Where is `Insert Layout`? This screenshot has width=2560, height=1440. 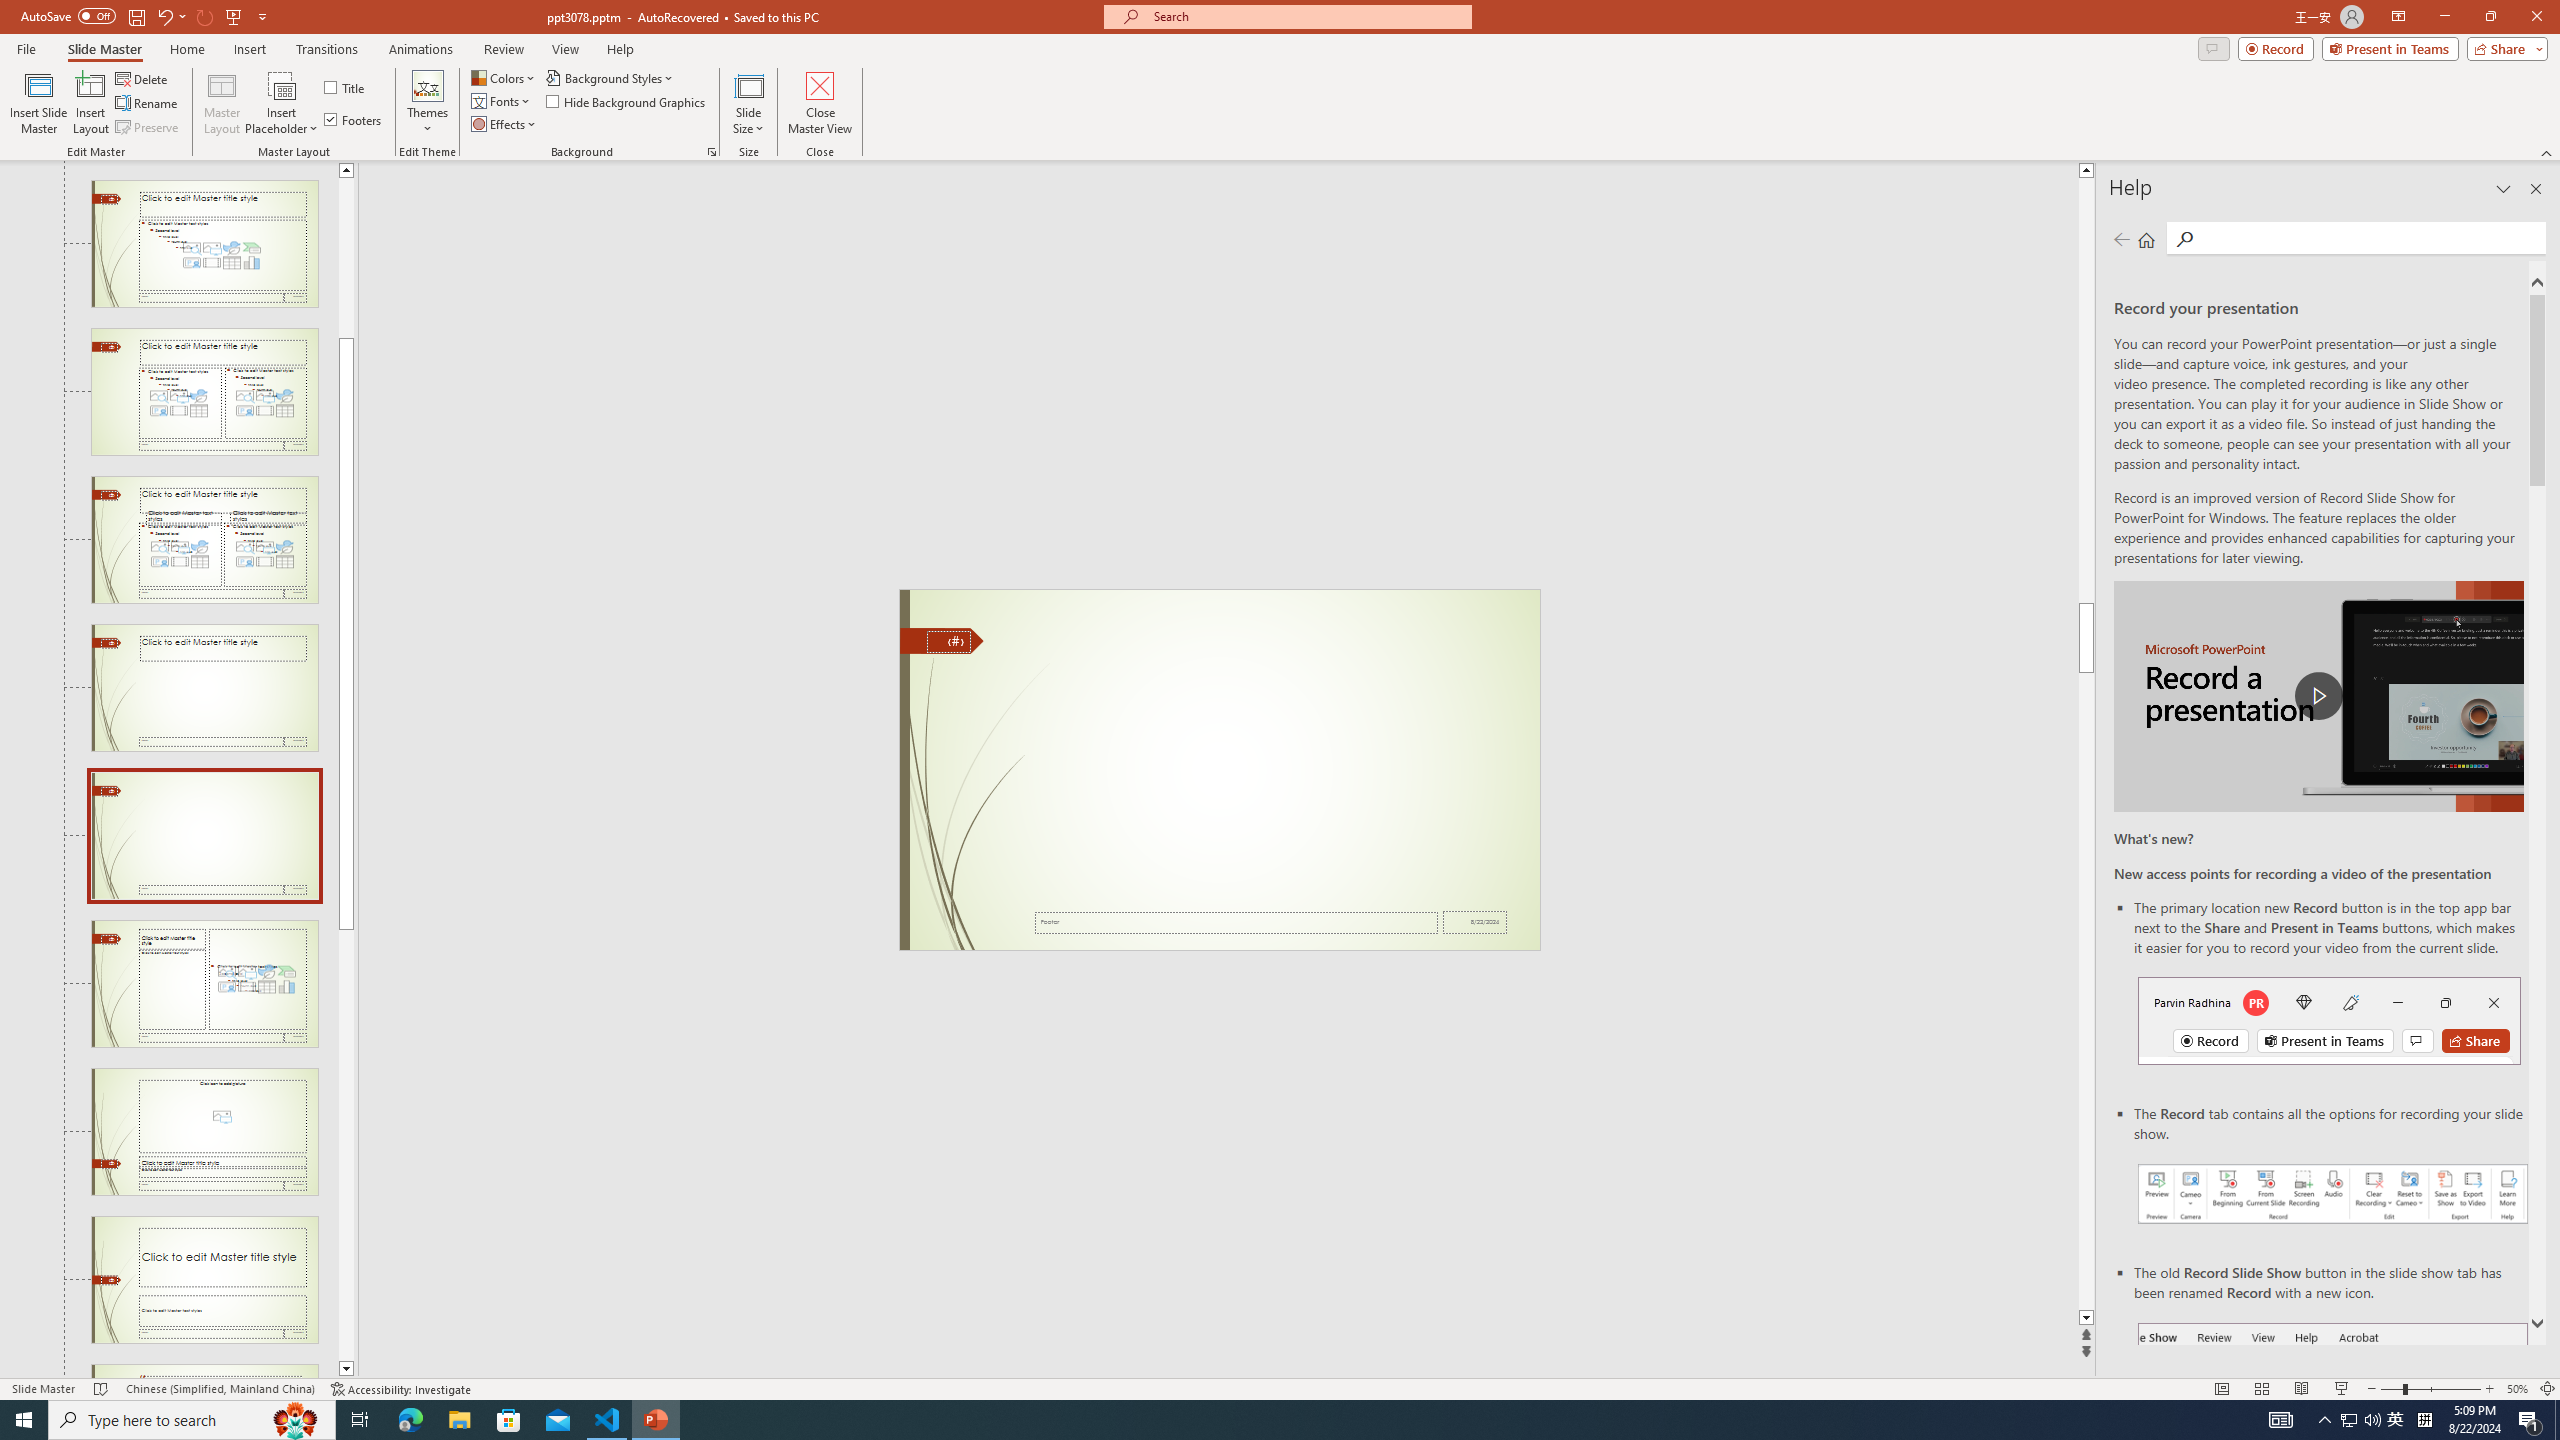
Insert Layout is located at coordinates (90, 103).